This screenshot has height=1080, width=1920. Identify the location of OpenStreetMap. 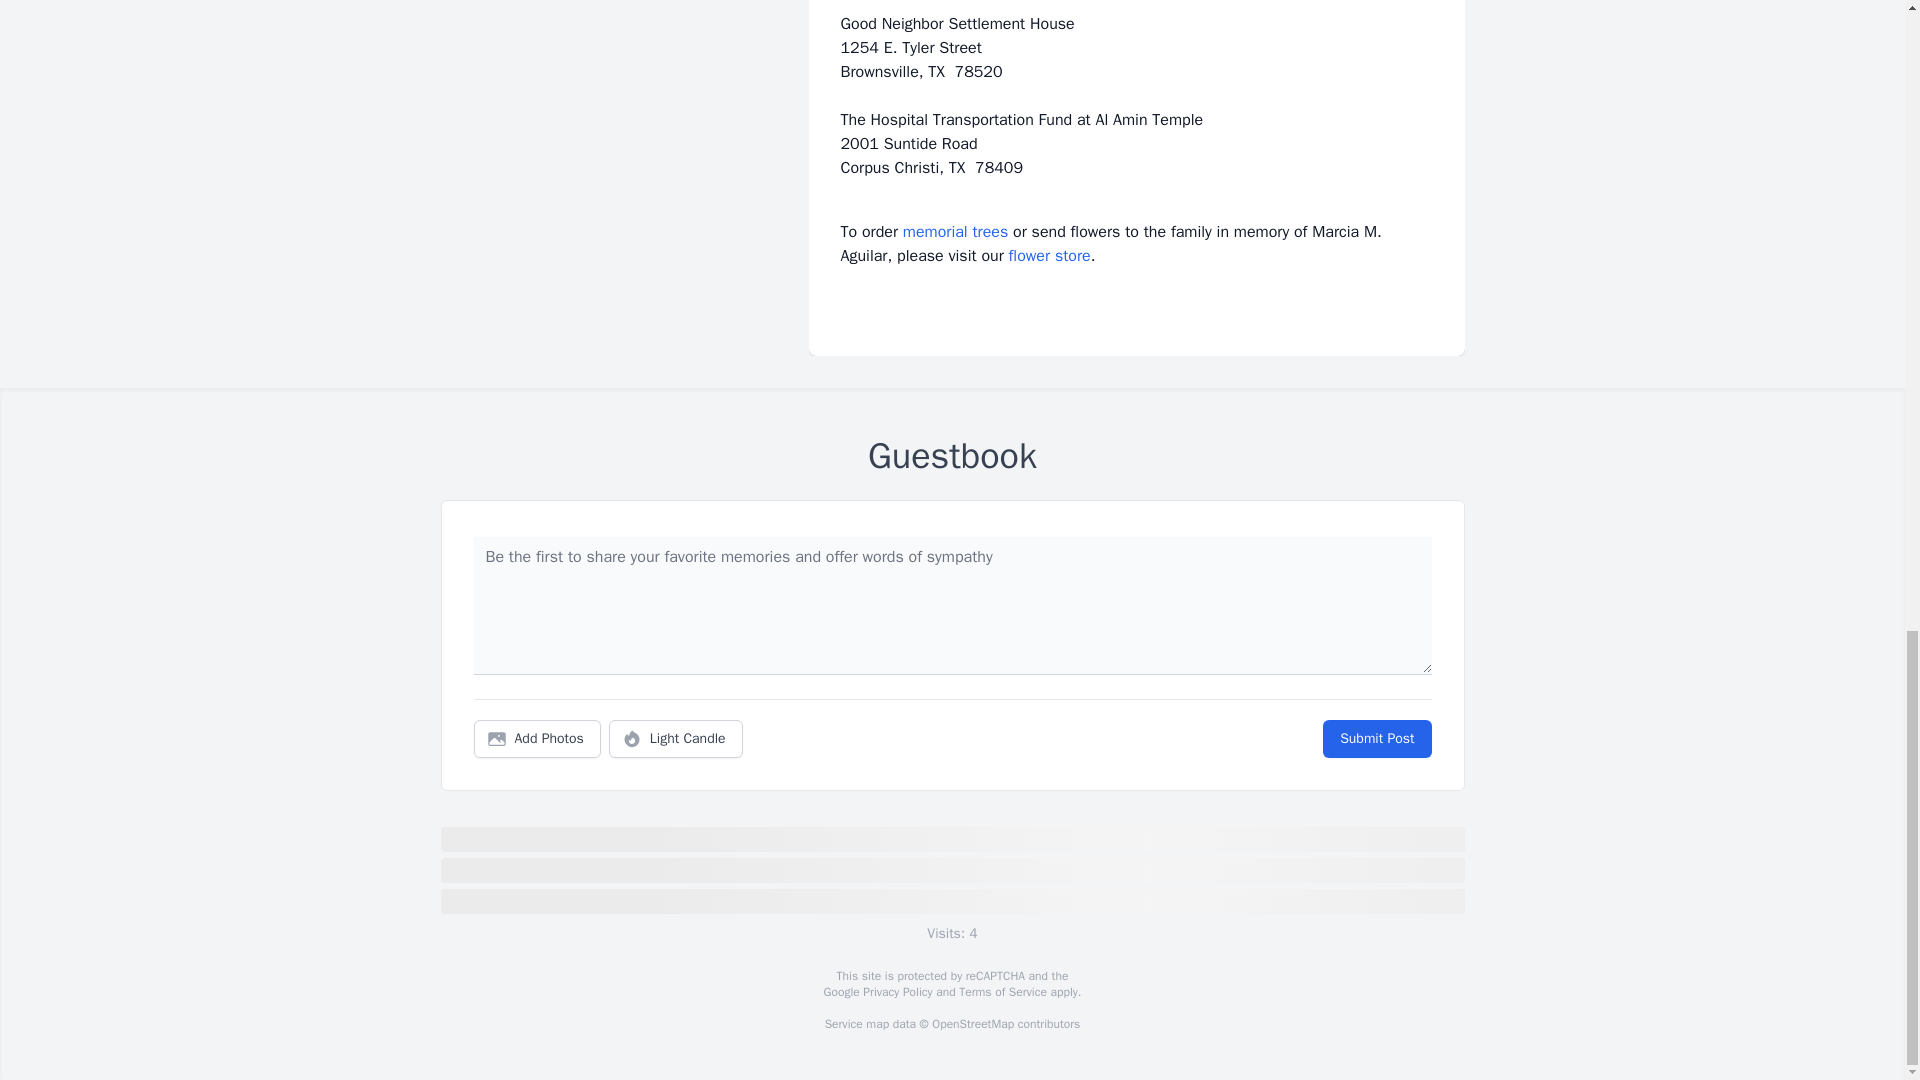
(972, 1024).